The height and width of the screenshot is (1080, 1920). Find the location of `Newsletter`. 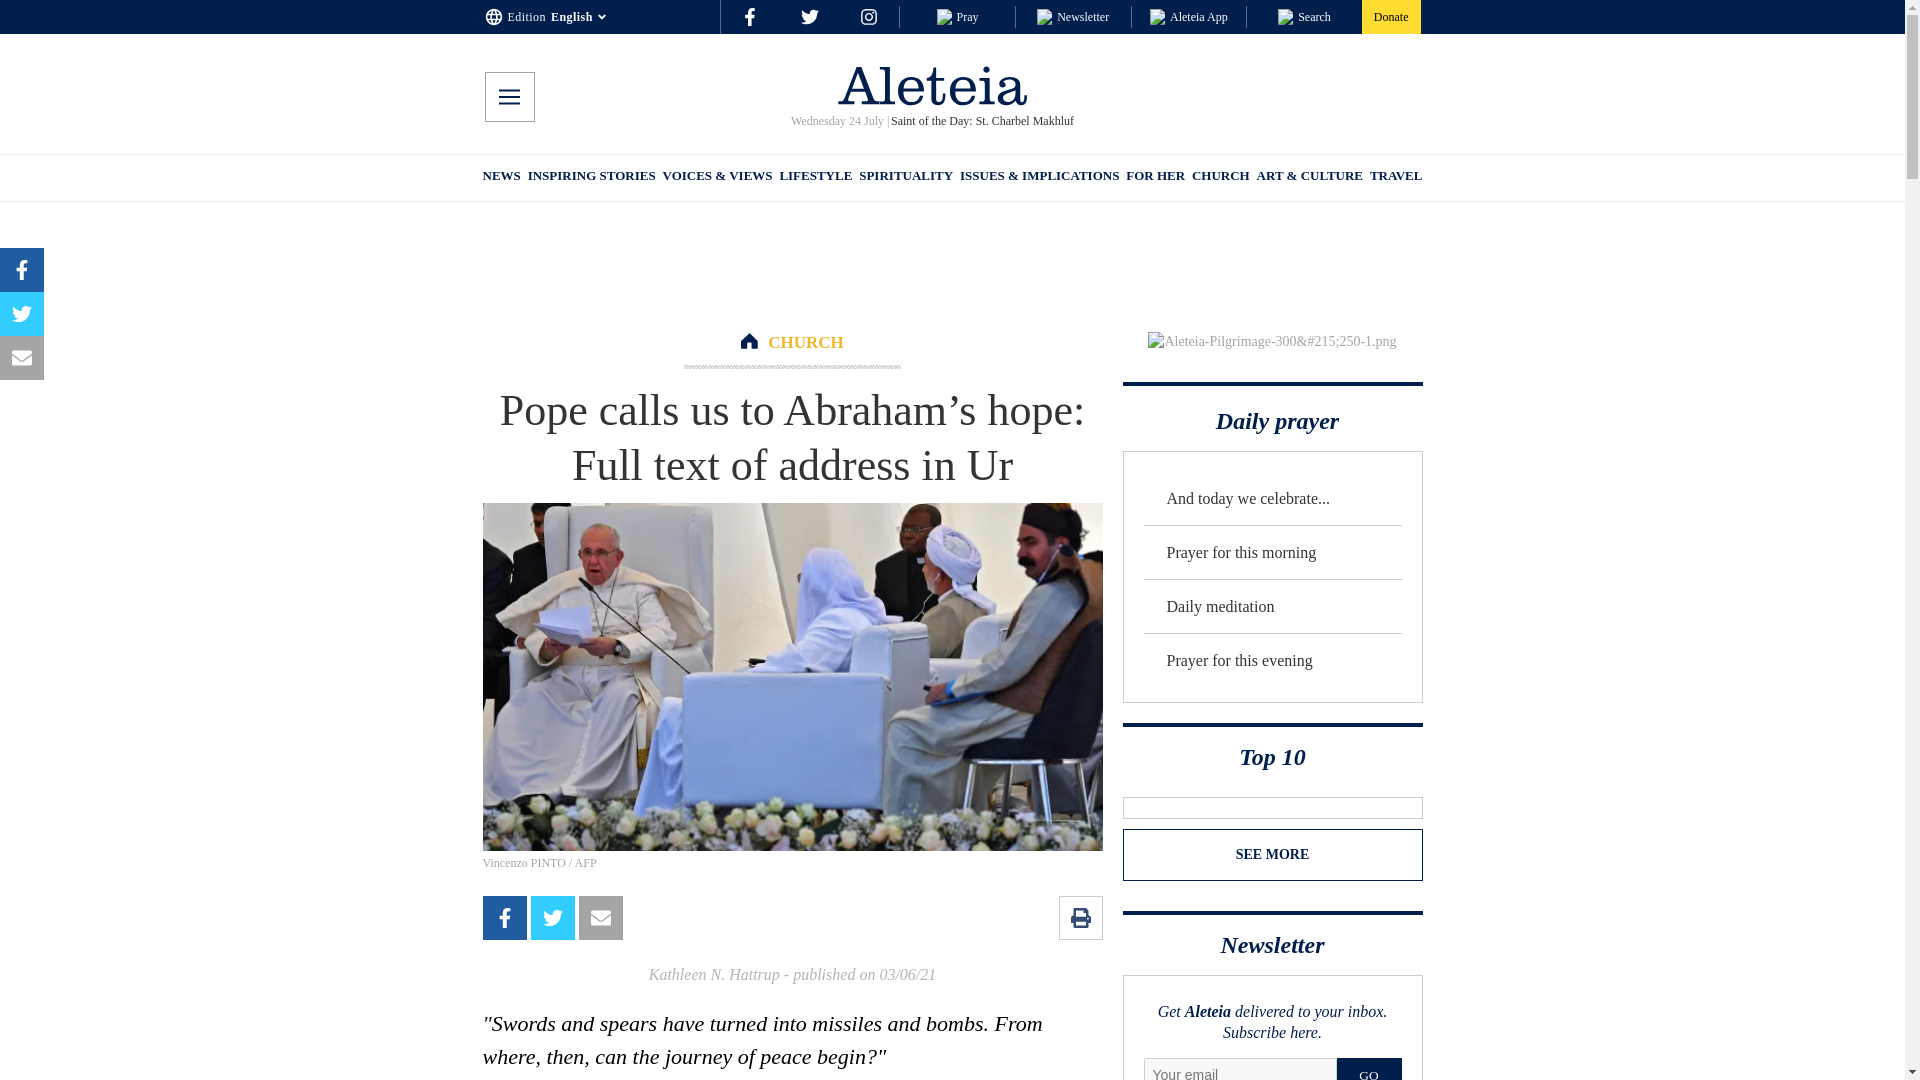

Newsletter is located at coordinates (1072, 16).